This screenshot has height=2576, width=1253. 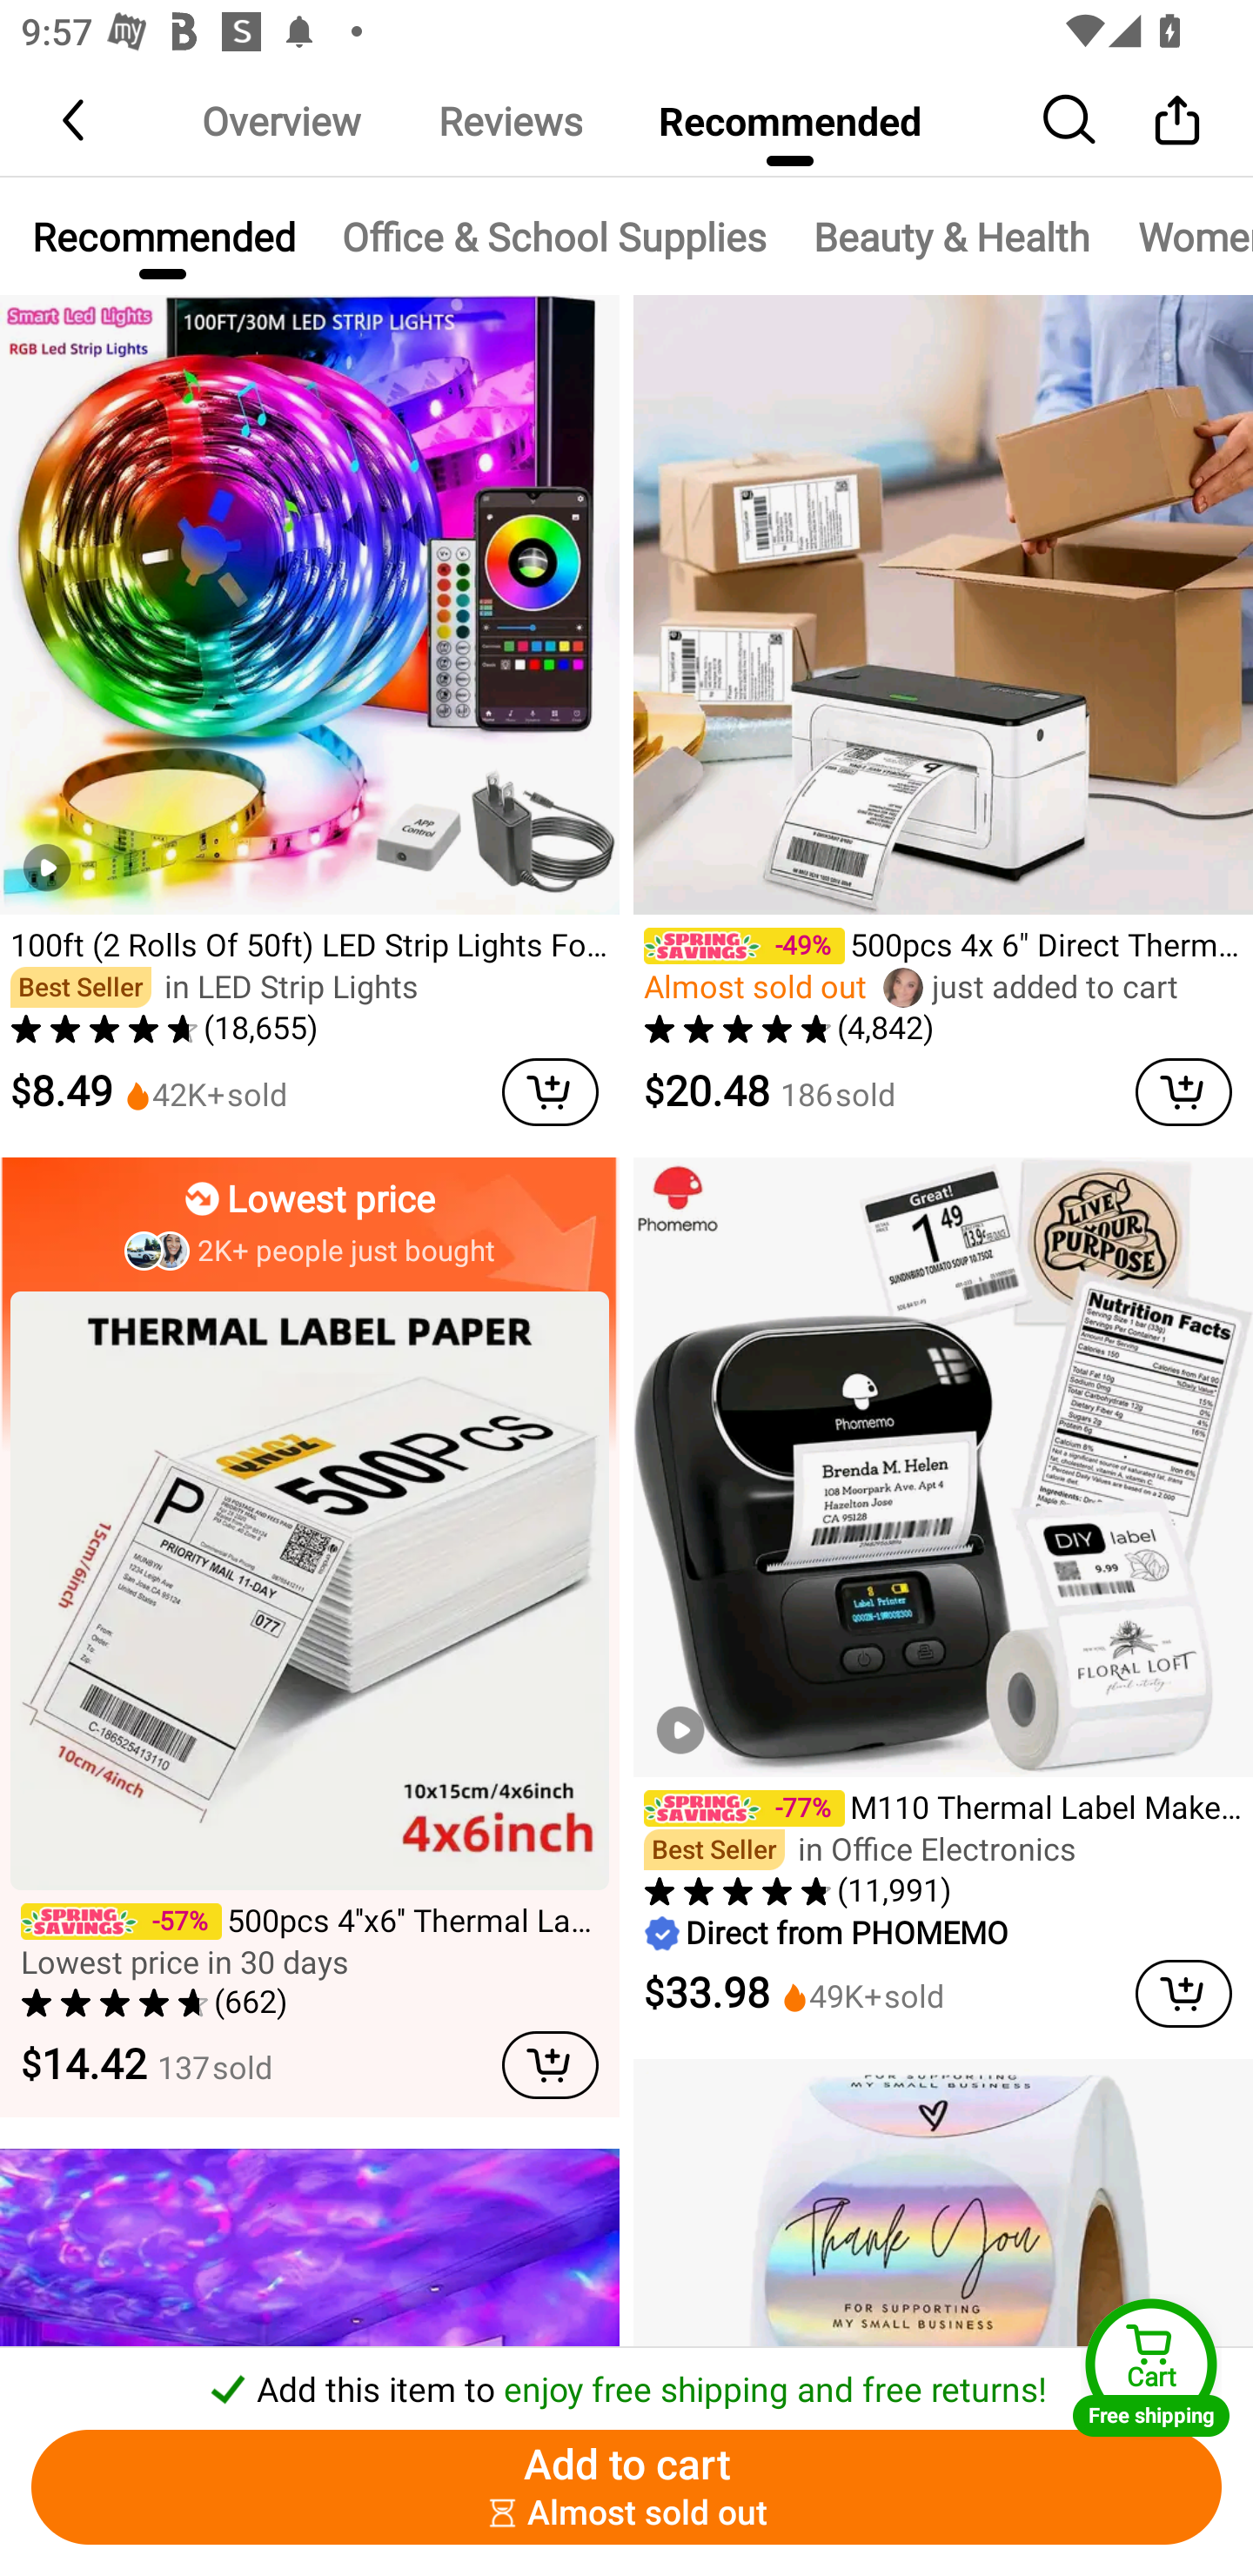 I want to click on cart delete, so click(x=550, y=1091).